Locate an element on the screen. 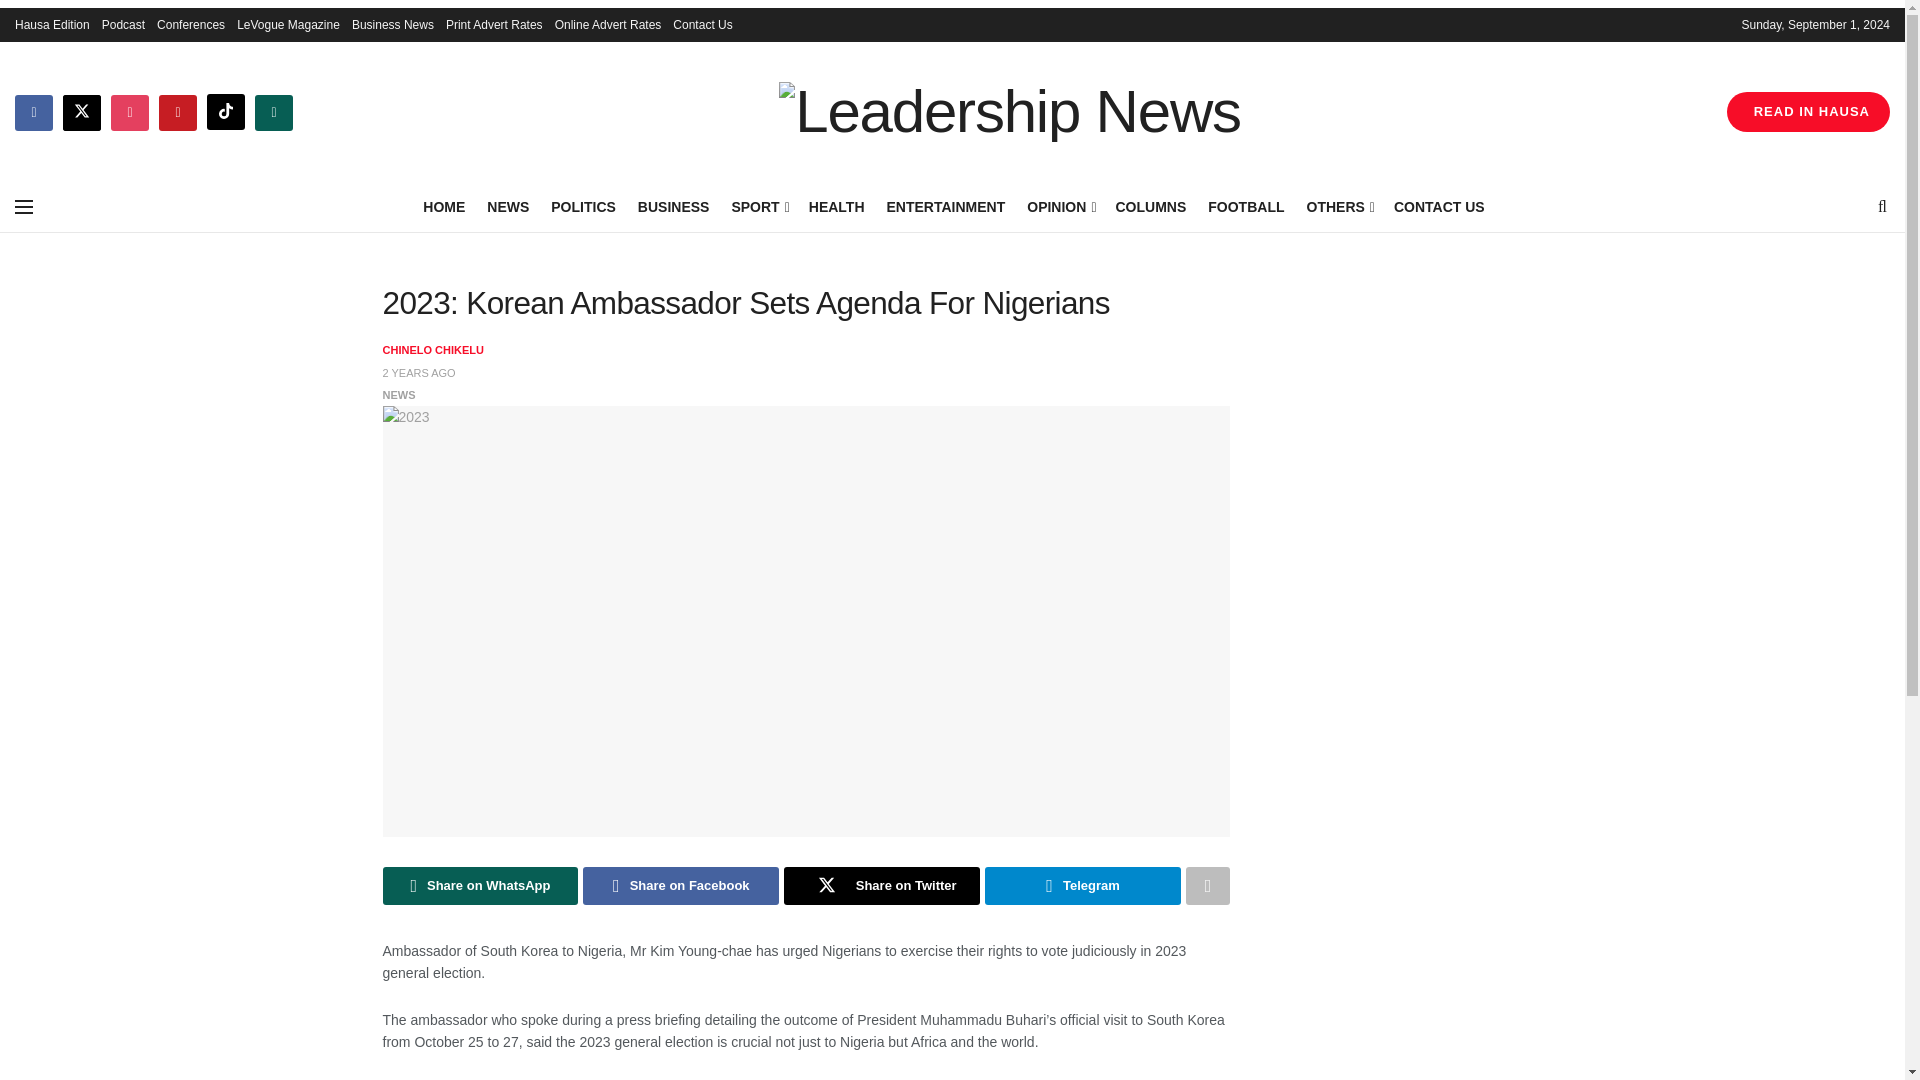 This screenshot has width=1920, height=1080. COLUMNS is located at coordinates (1150, 207).